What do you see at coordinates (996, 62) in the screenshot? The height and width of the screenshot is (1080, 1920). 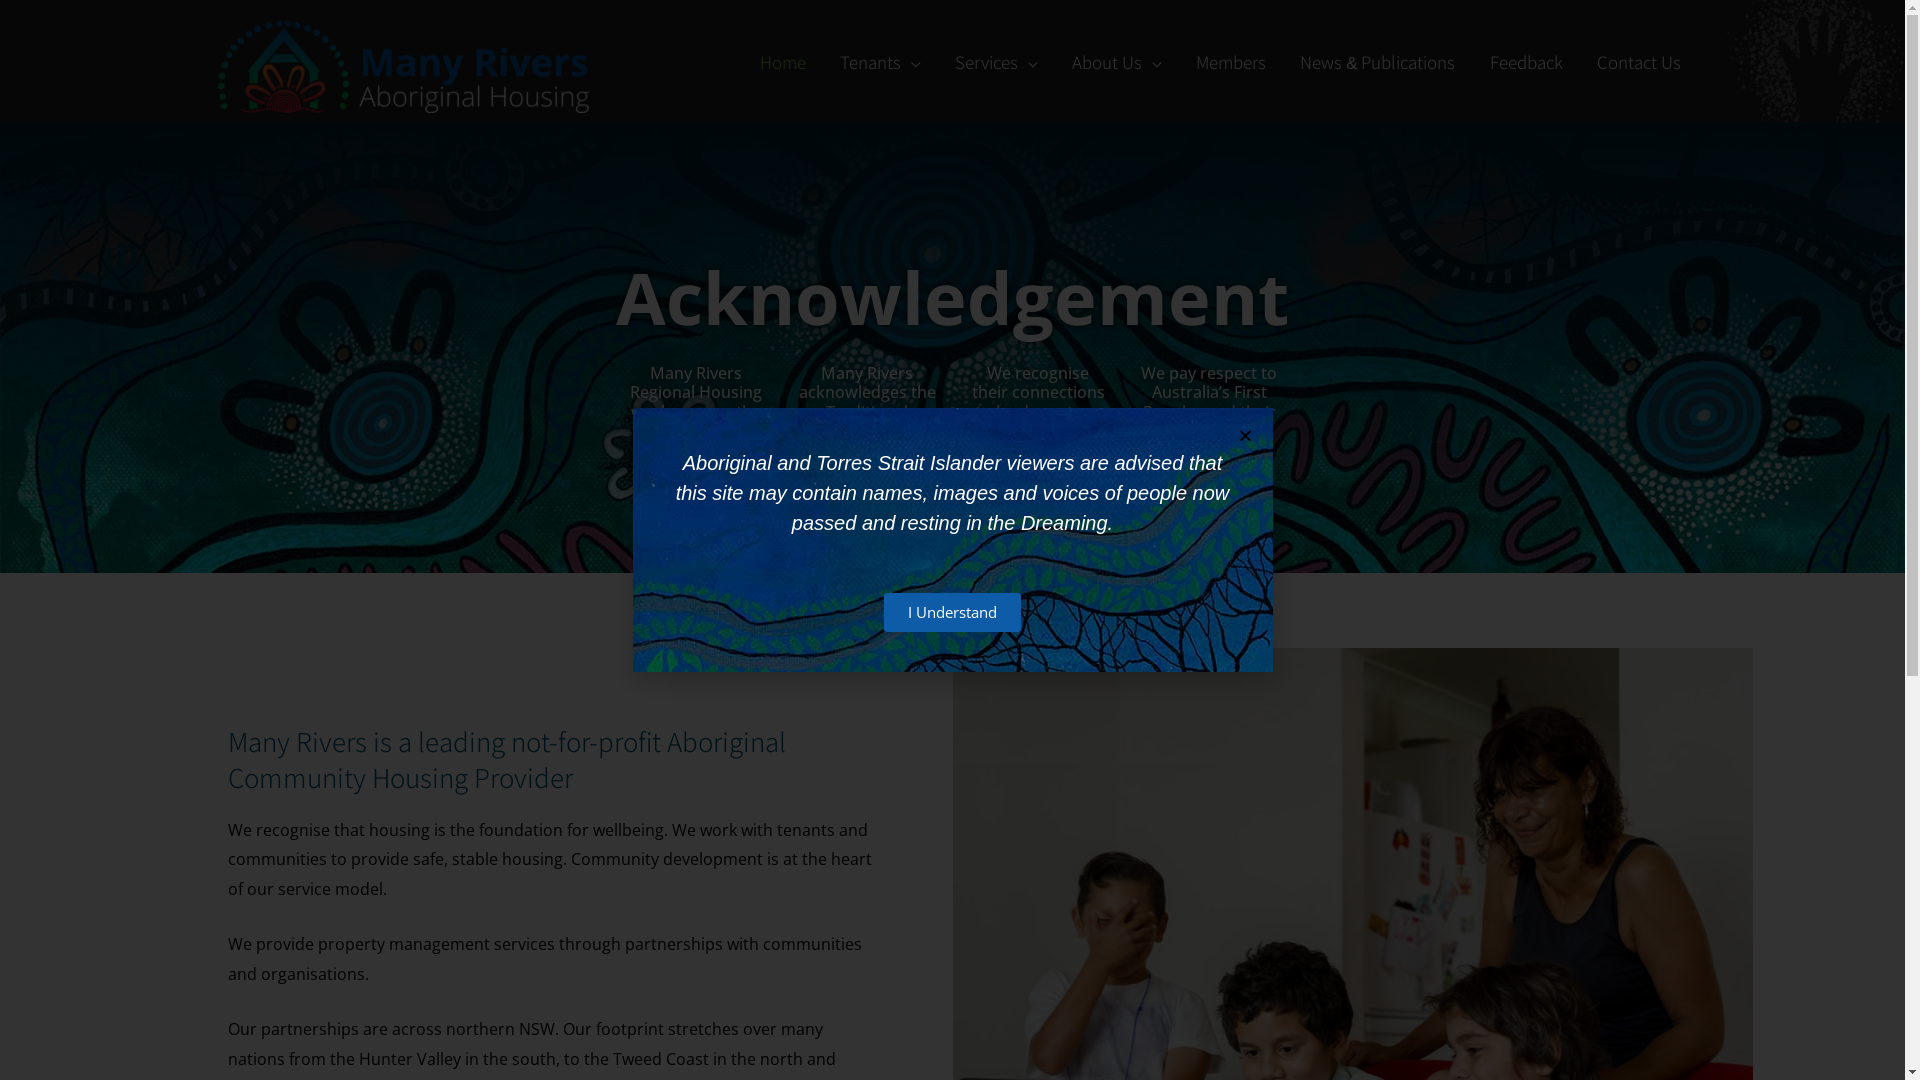 I see `Services` at bounding box center [996, 62].